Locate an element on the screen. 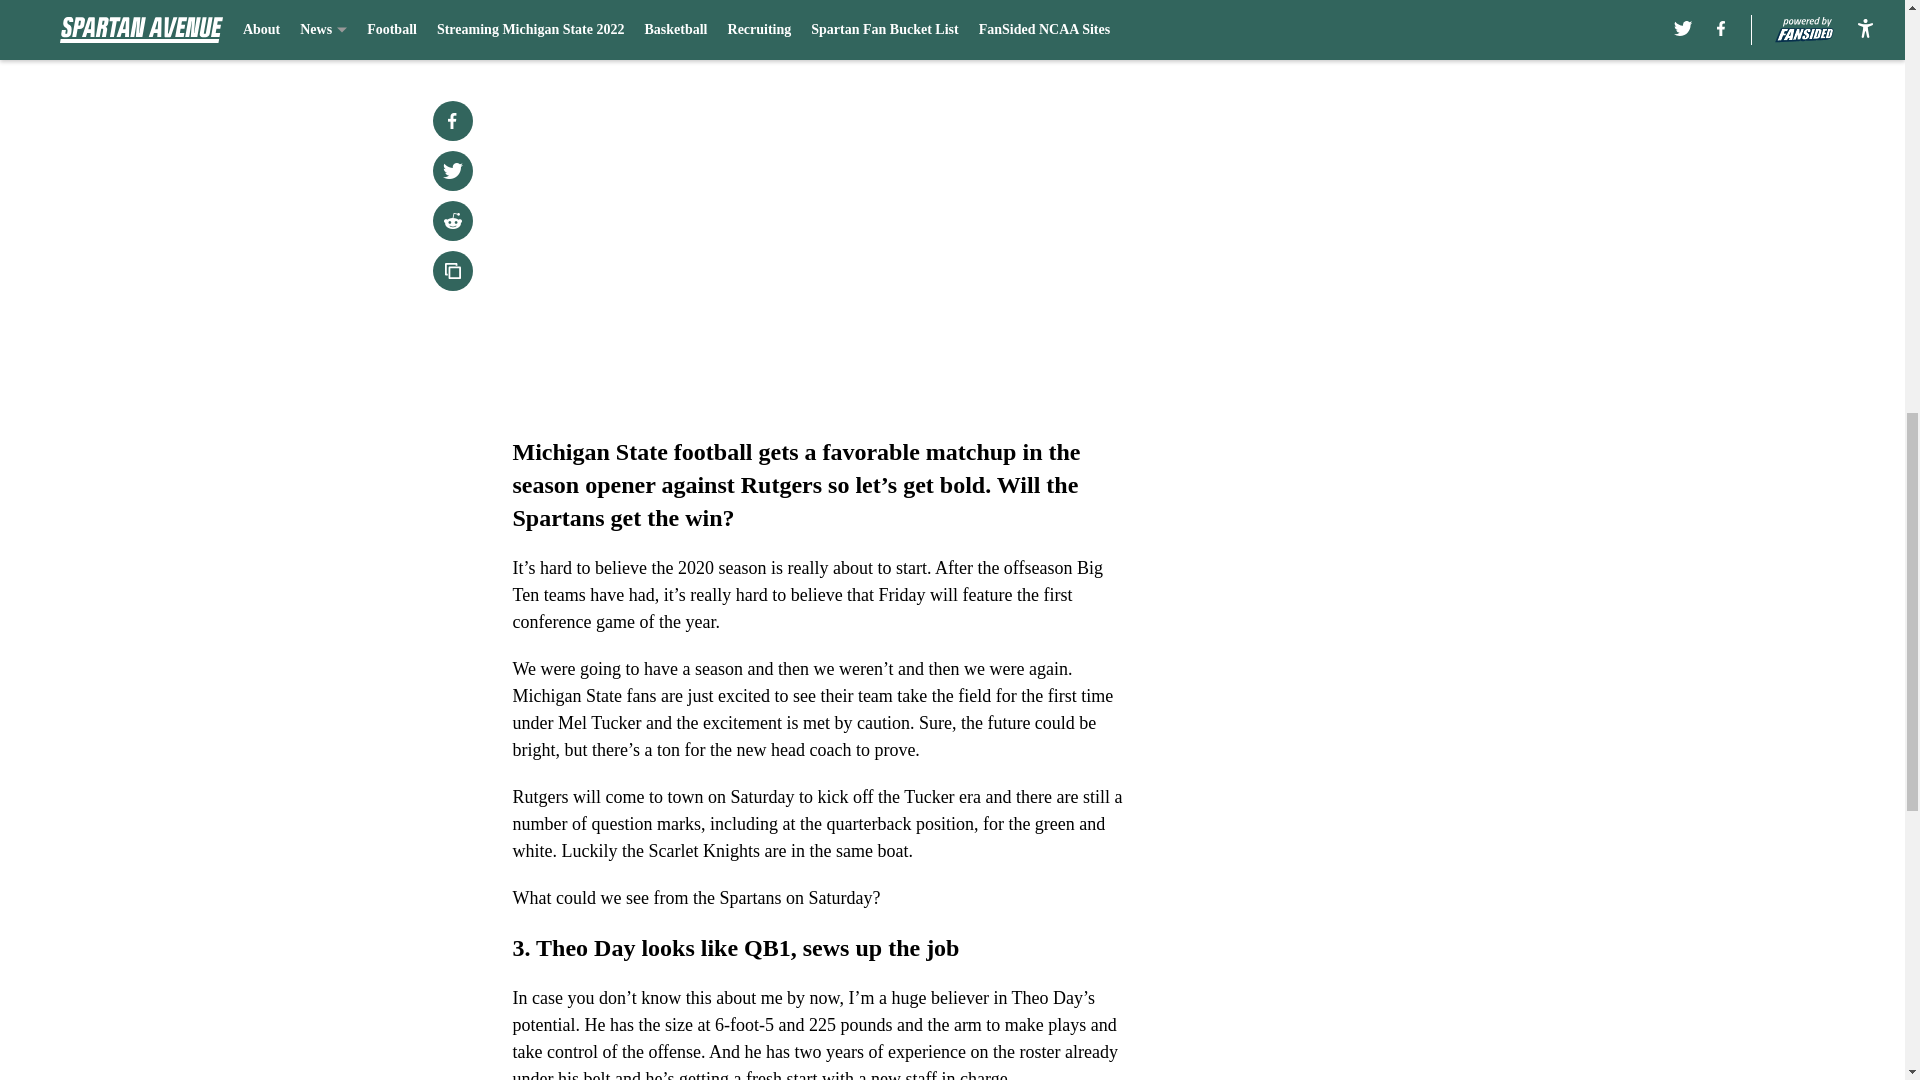 Image resolution: width=1920 pixels, height=1080 pixels. Prev is located at coordinates (572, 27).